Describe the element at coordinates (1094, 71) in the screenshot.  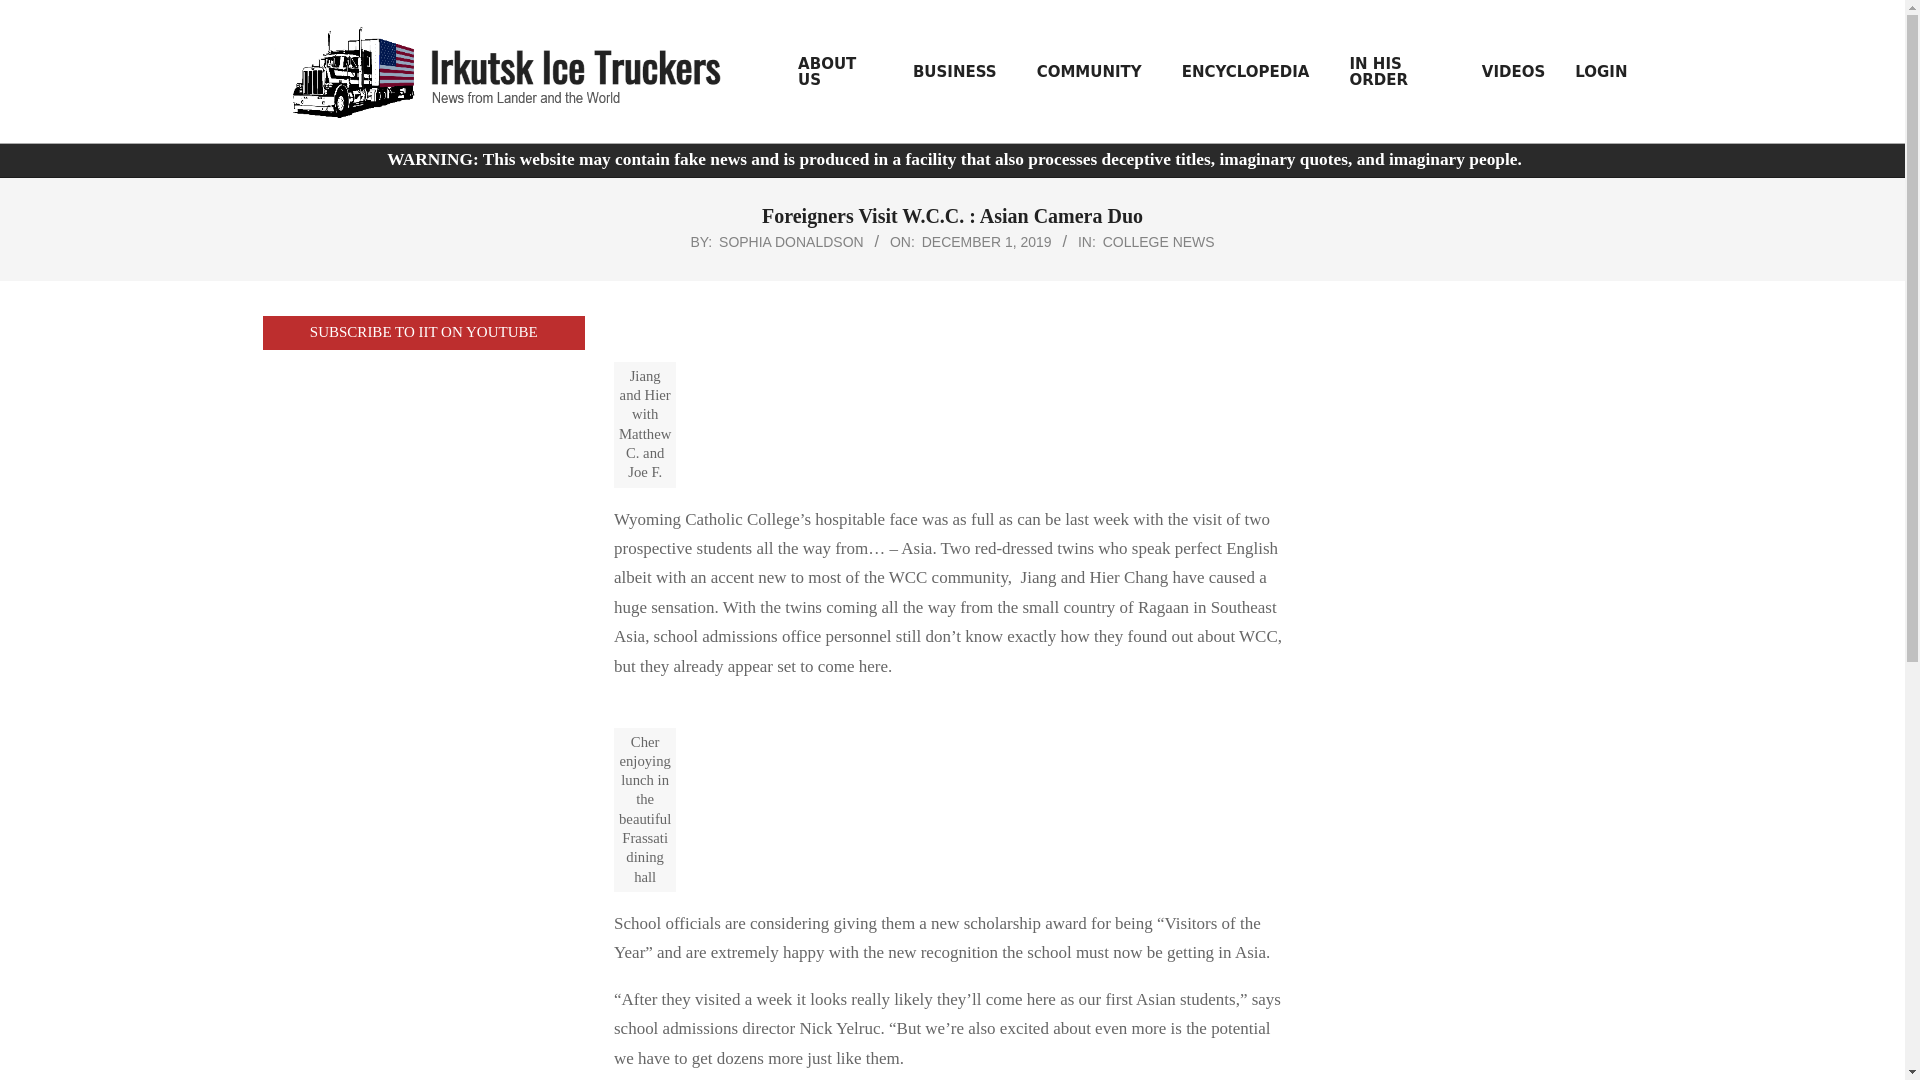
I see `COMMUNITY` at that location.